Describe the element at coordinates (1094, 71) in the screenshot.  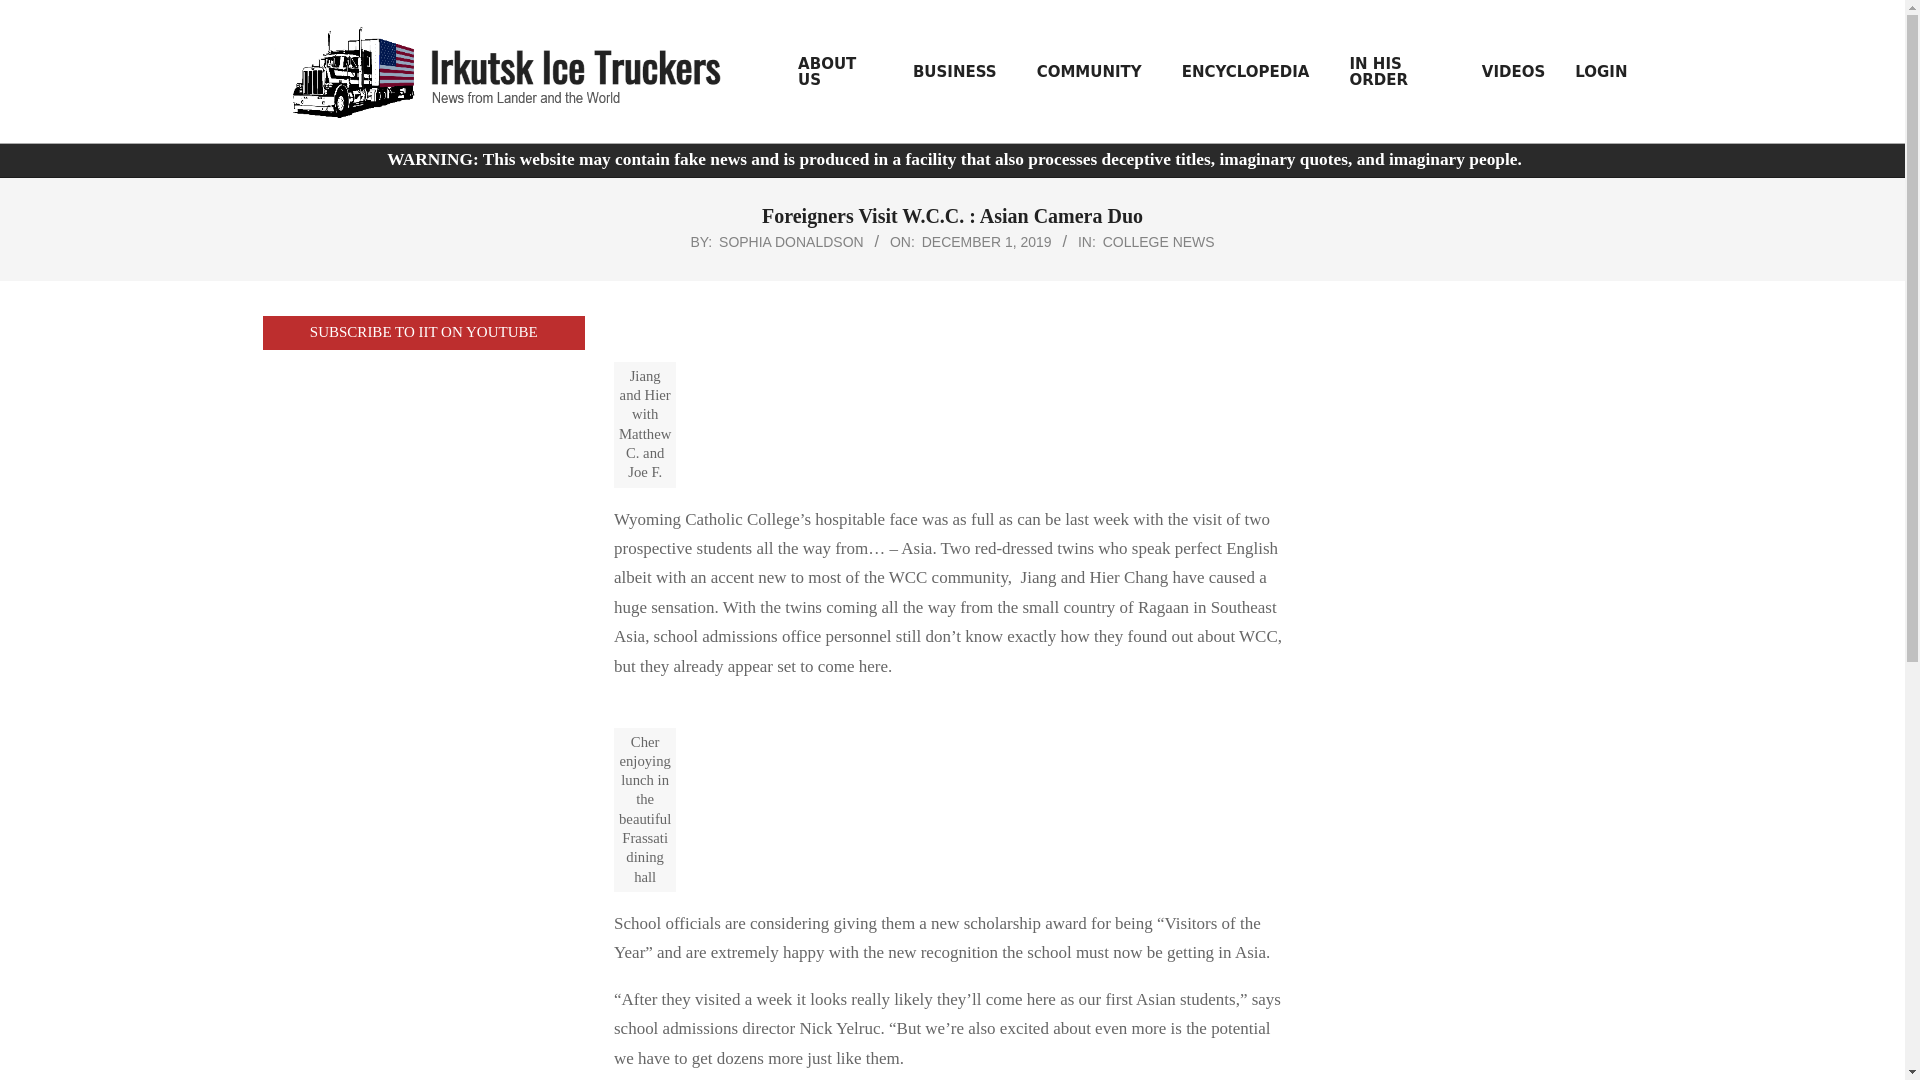
I see `COMMUNITY` at that location.